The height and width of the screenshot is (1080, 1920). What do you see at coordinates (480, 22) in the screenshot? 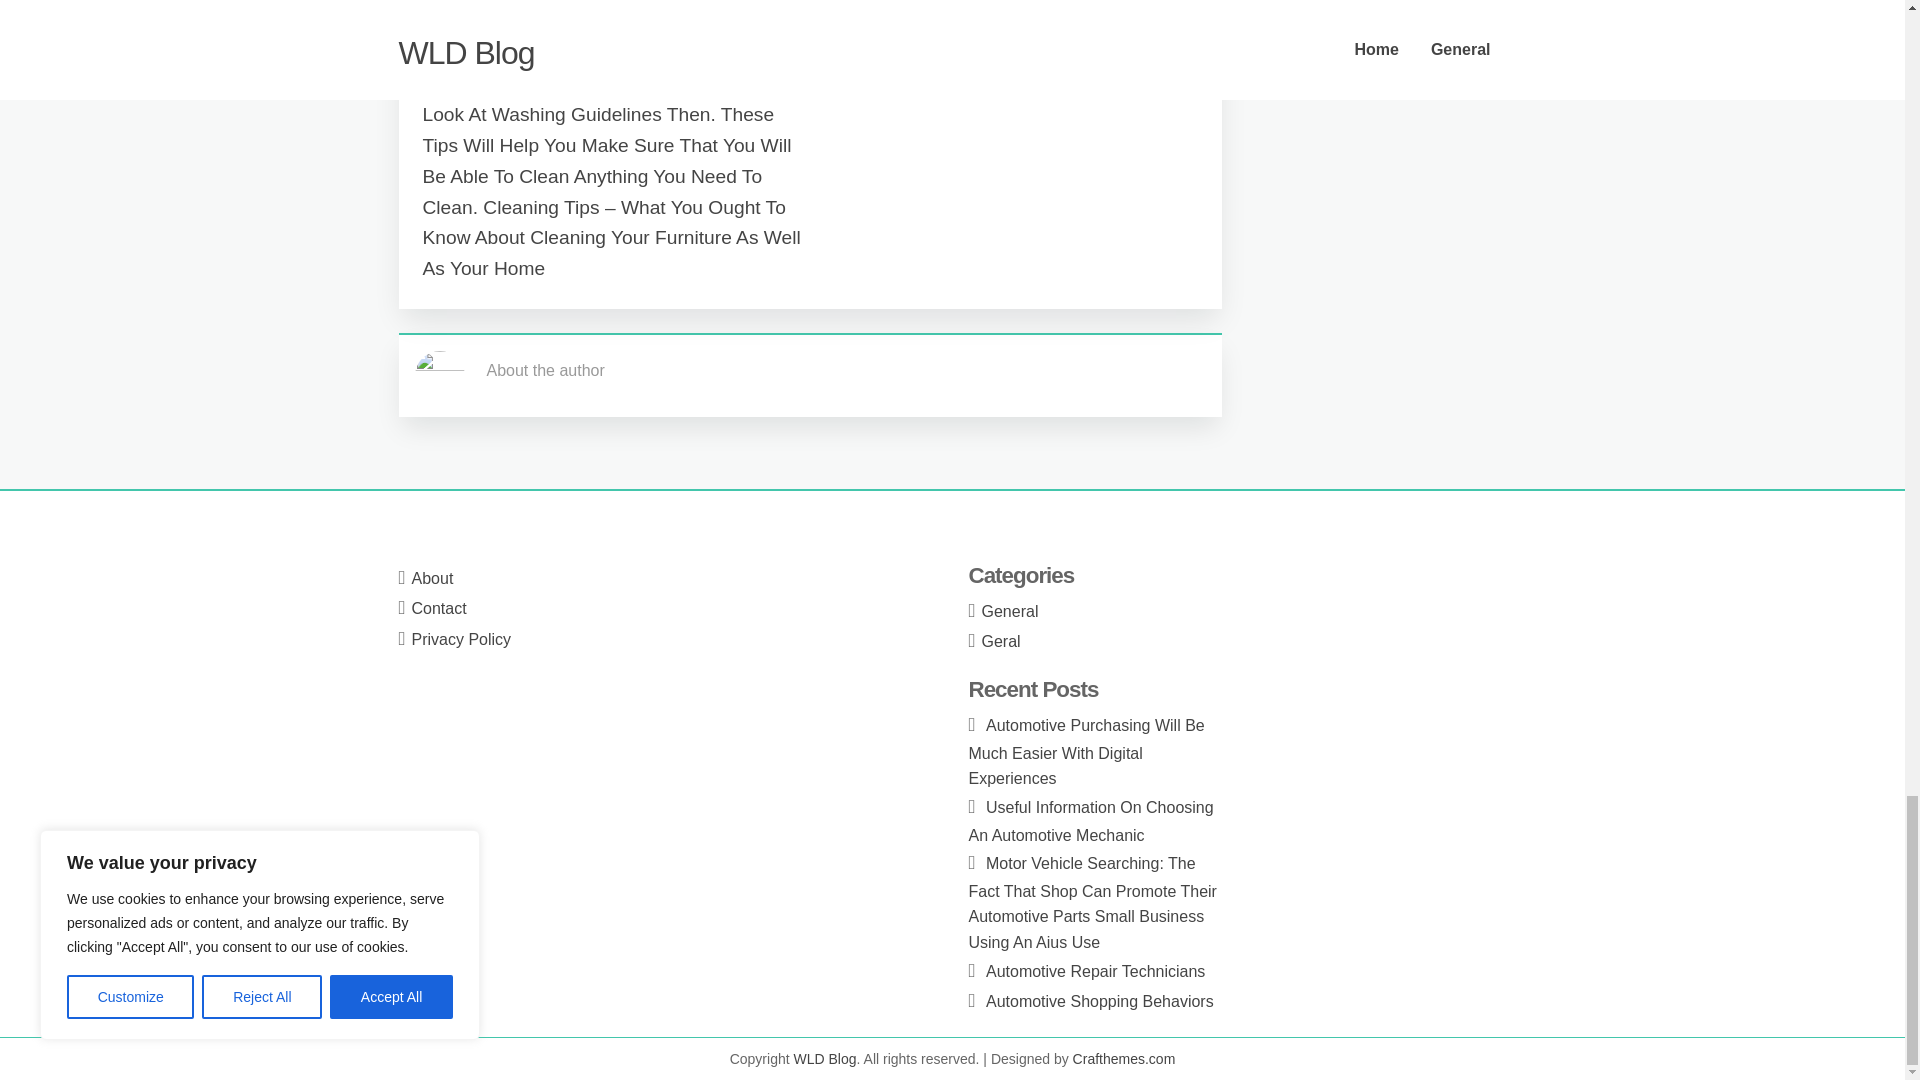
I see `Previous Post` at bounding box center [480, 22].